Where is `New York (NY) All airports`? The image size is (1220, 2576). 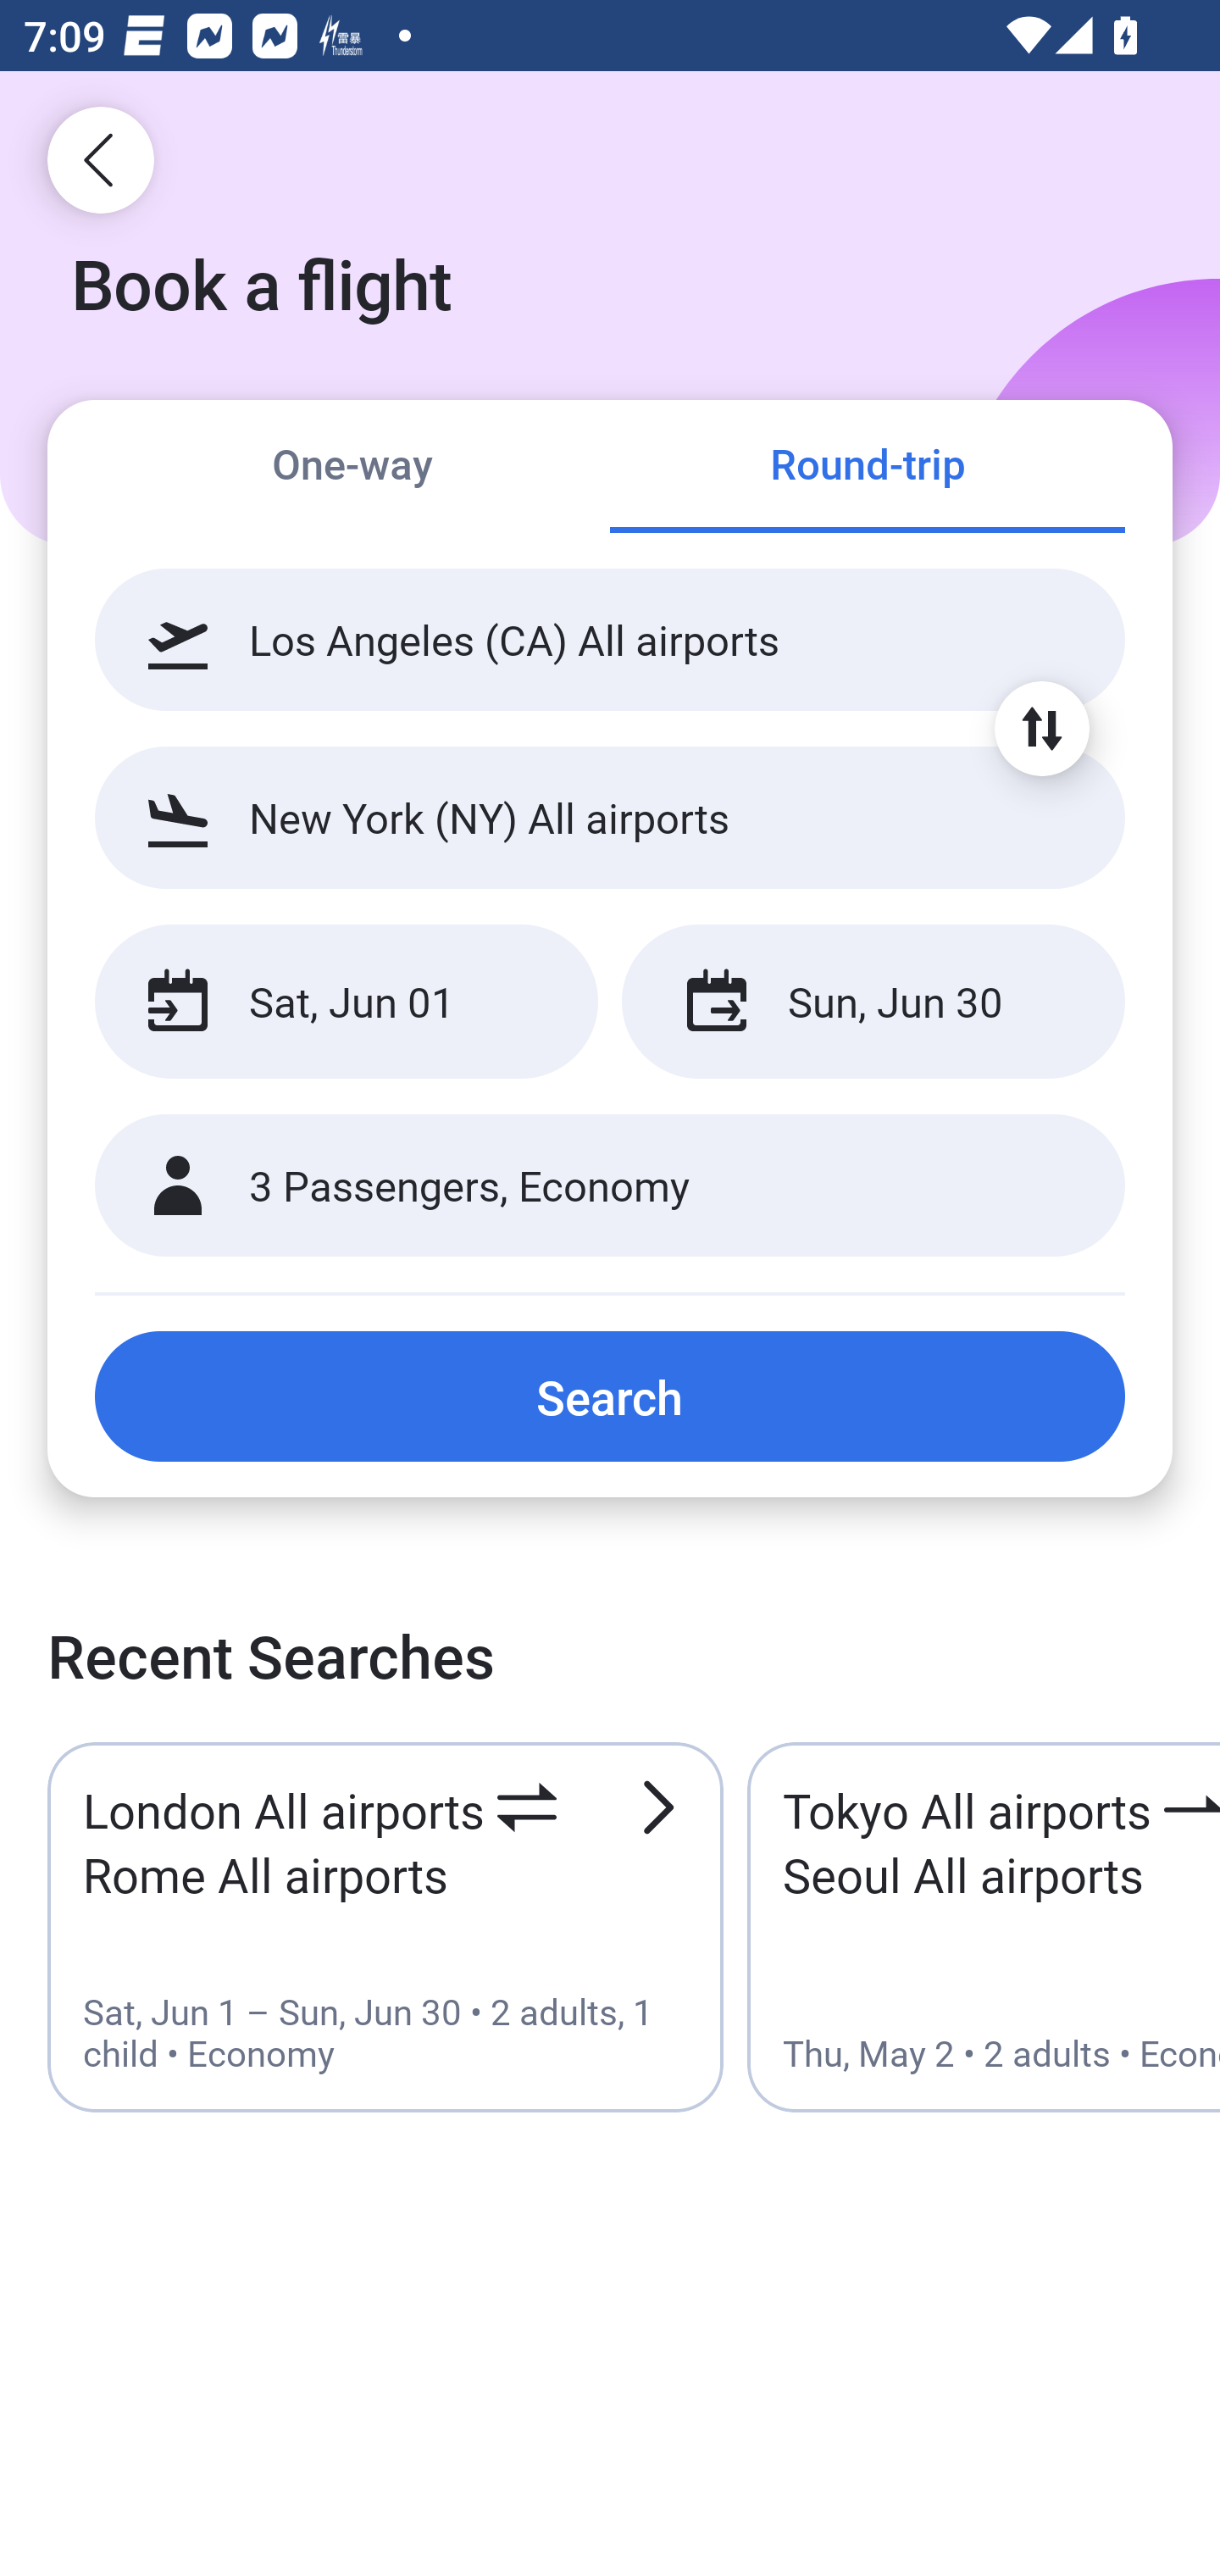
New York (NY) All airports is located at coordinates (610, 817).